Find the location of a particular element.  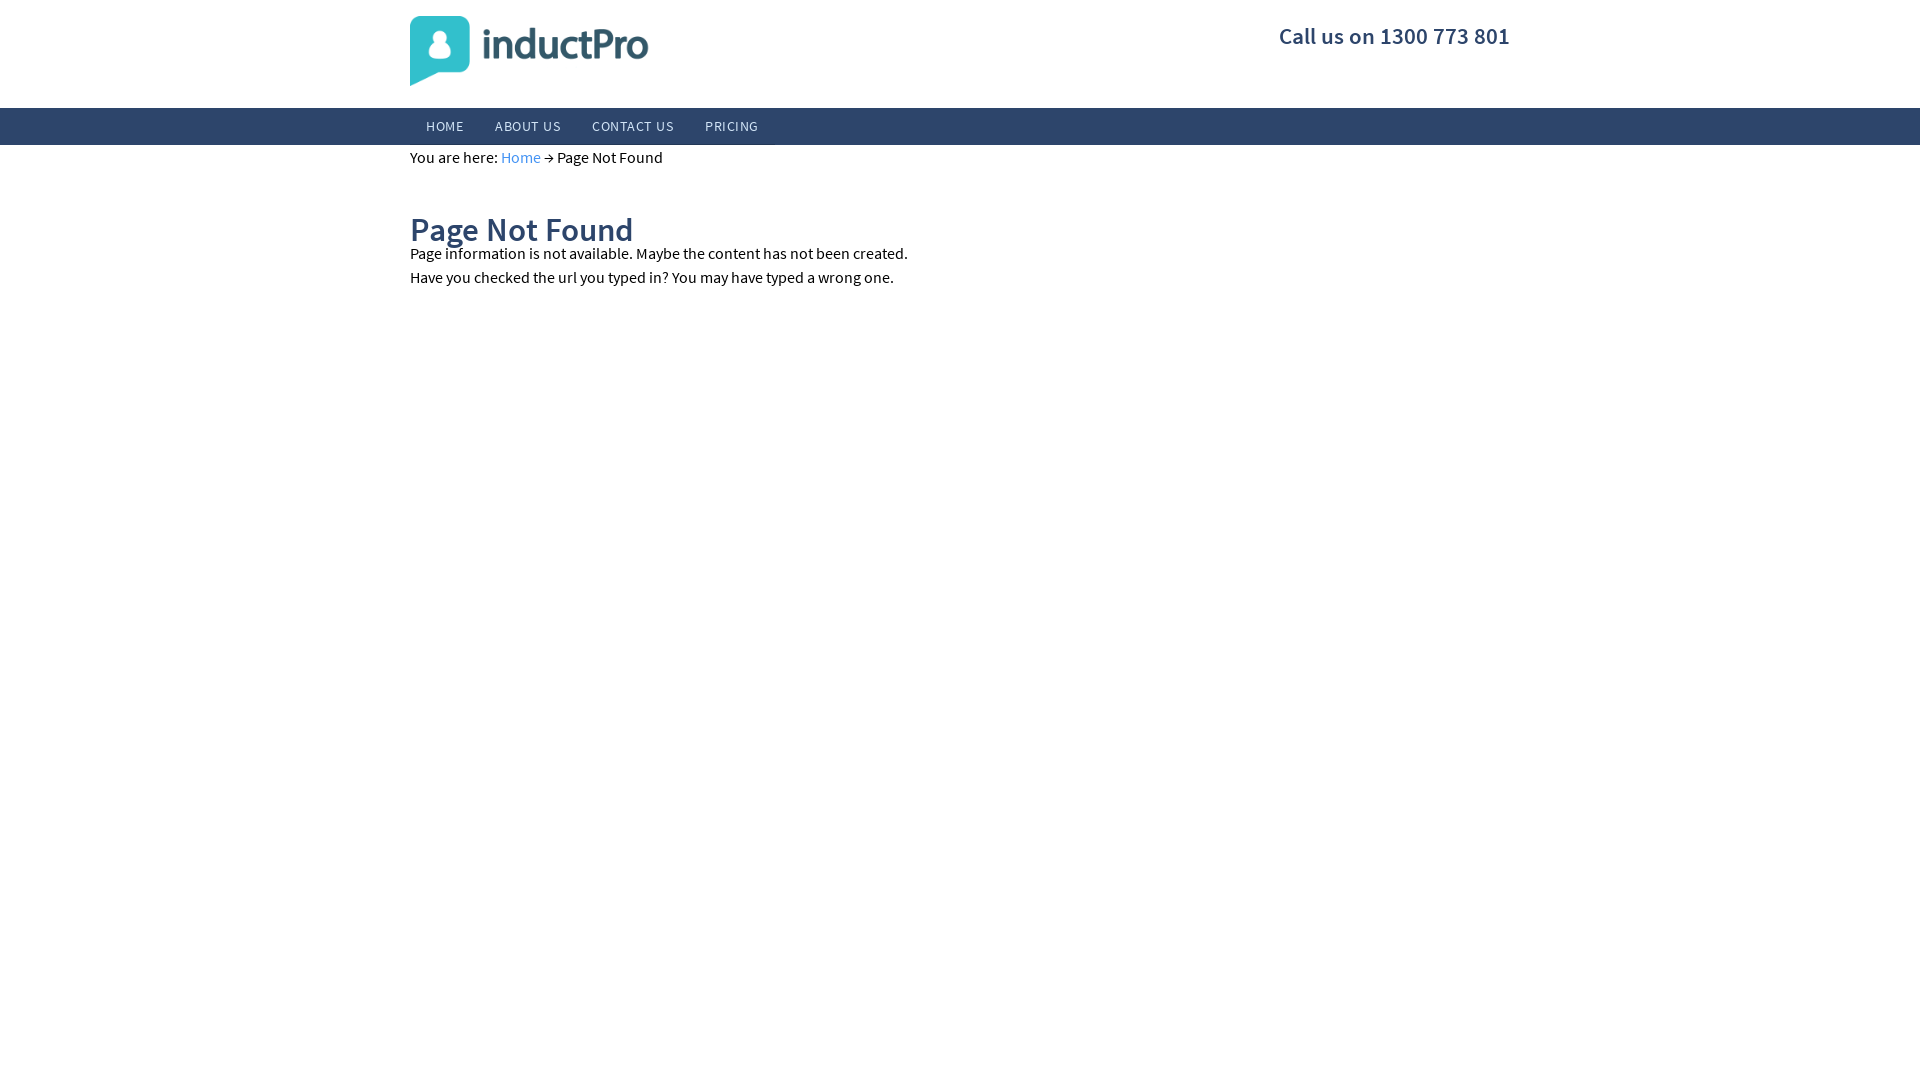

PRICING is located at coordinates (732, 126).